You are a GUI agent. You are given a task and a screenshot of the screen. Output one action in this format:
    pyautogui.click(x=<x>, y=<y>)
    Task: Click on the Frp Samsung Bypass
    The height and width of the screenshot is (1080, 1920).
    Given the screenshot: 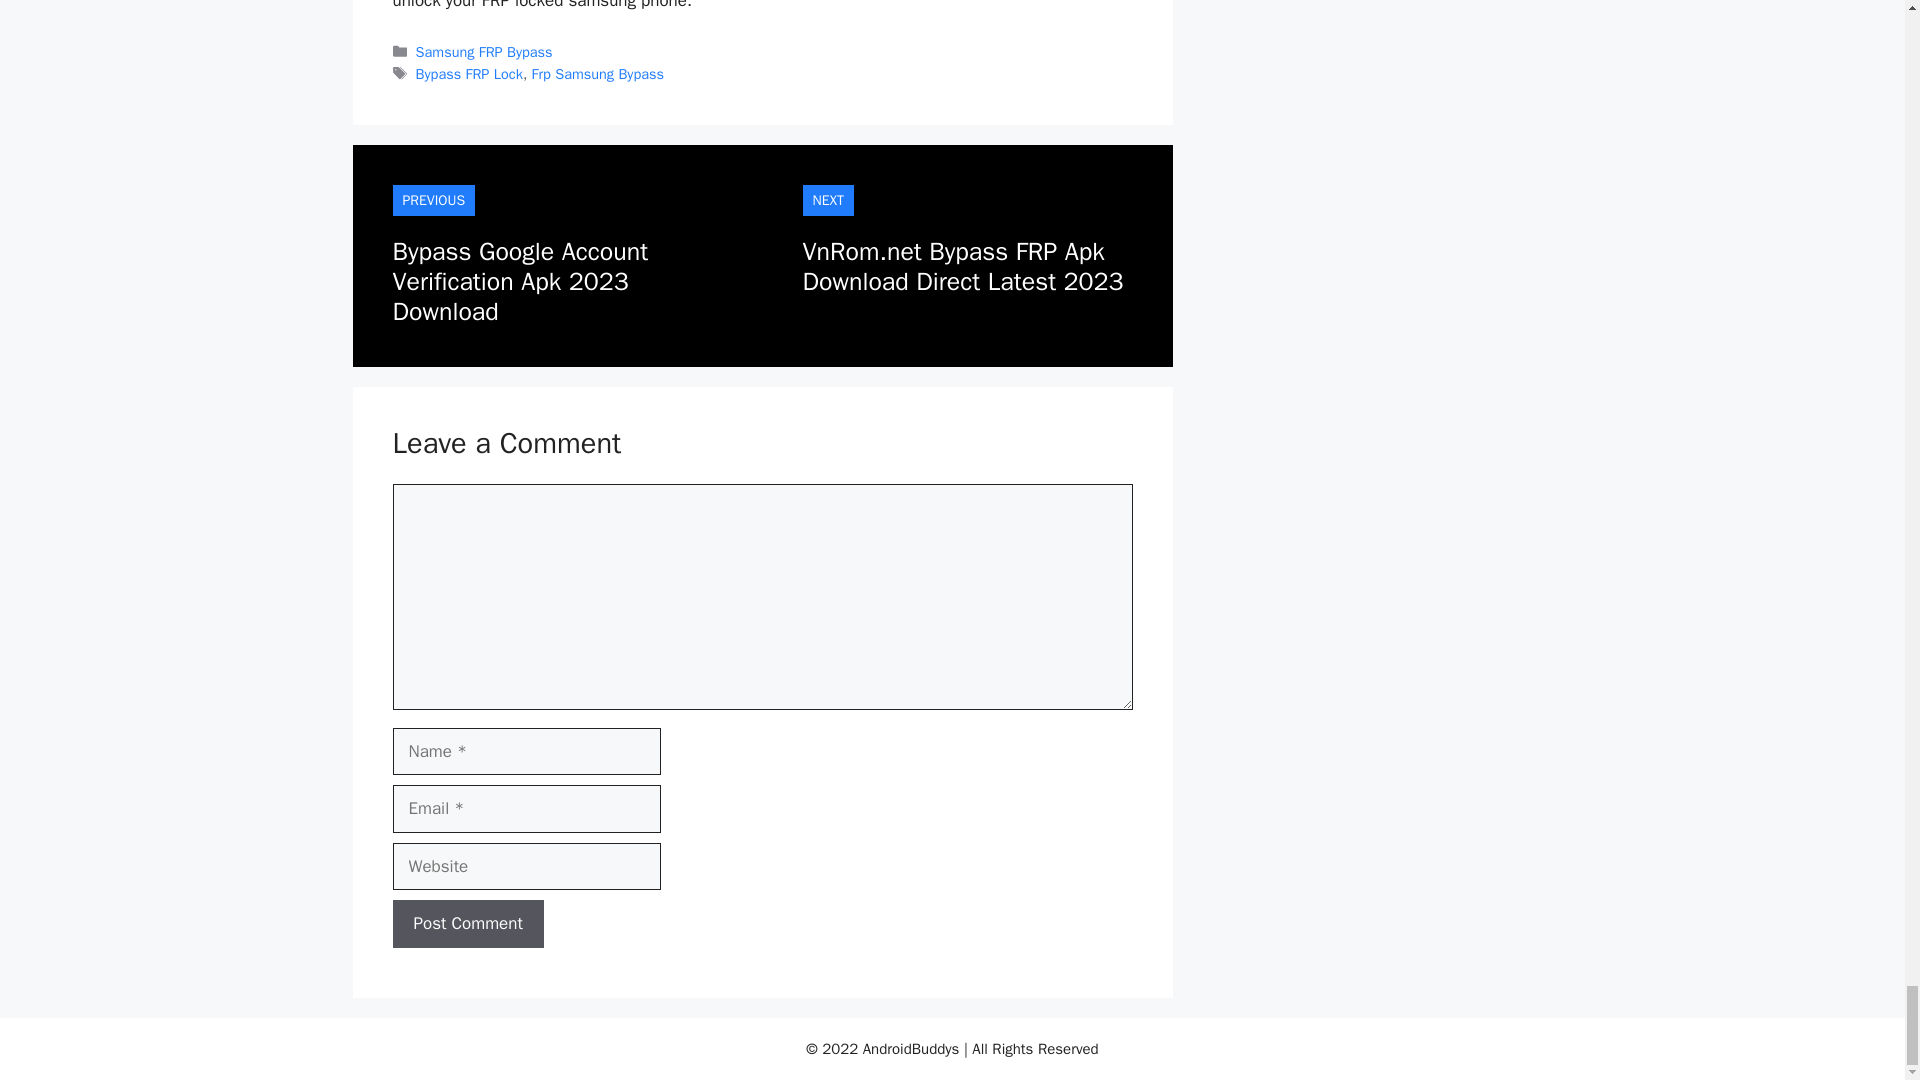 What is the action you would take?
    pyautogui.click(x=598, y=74)
    